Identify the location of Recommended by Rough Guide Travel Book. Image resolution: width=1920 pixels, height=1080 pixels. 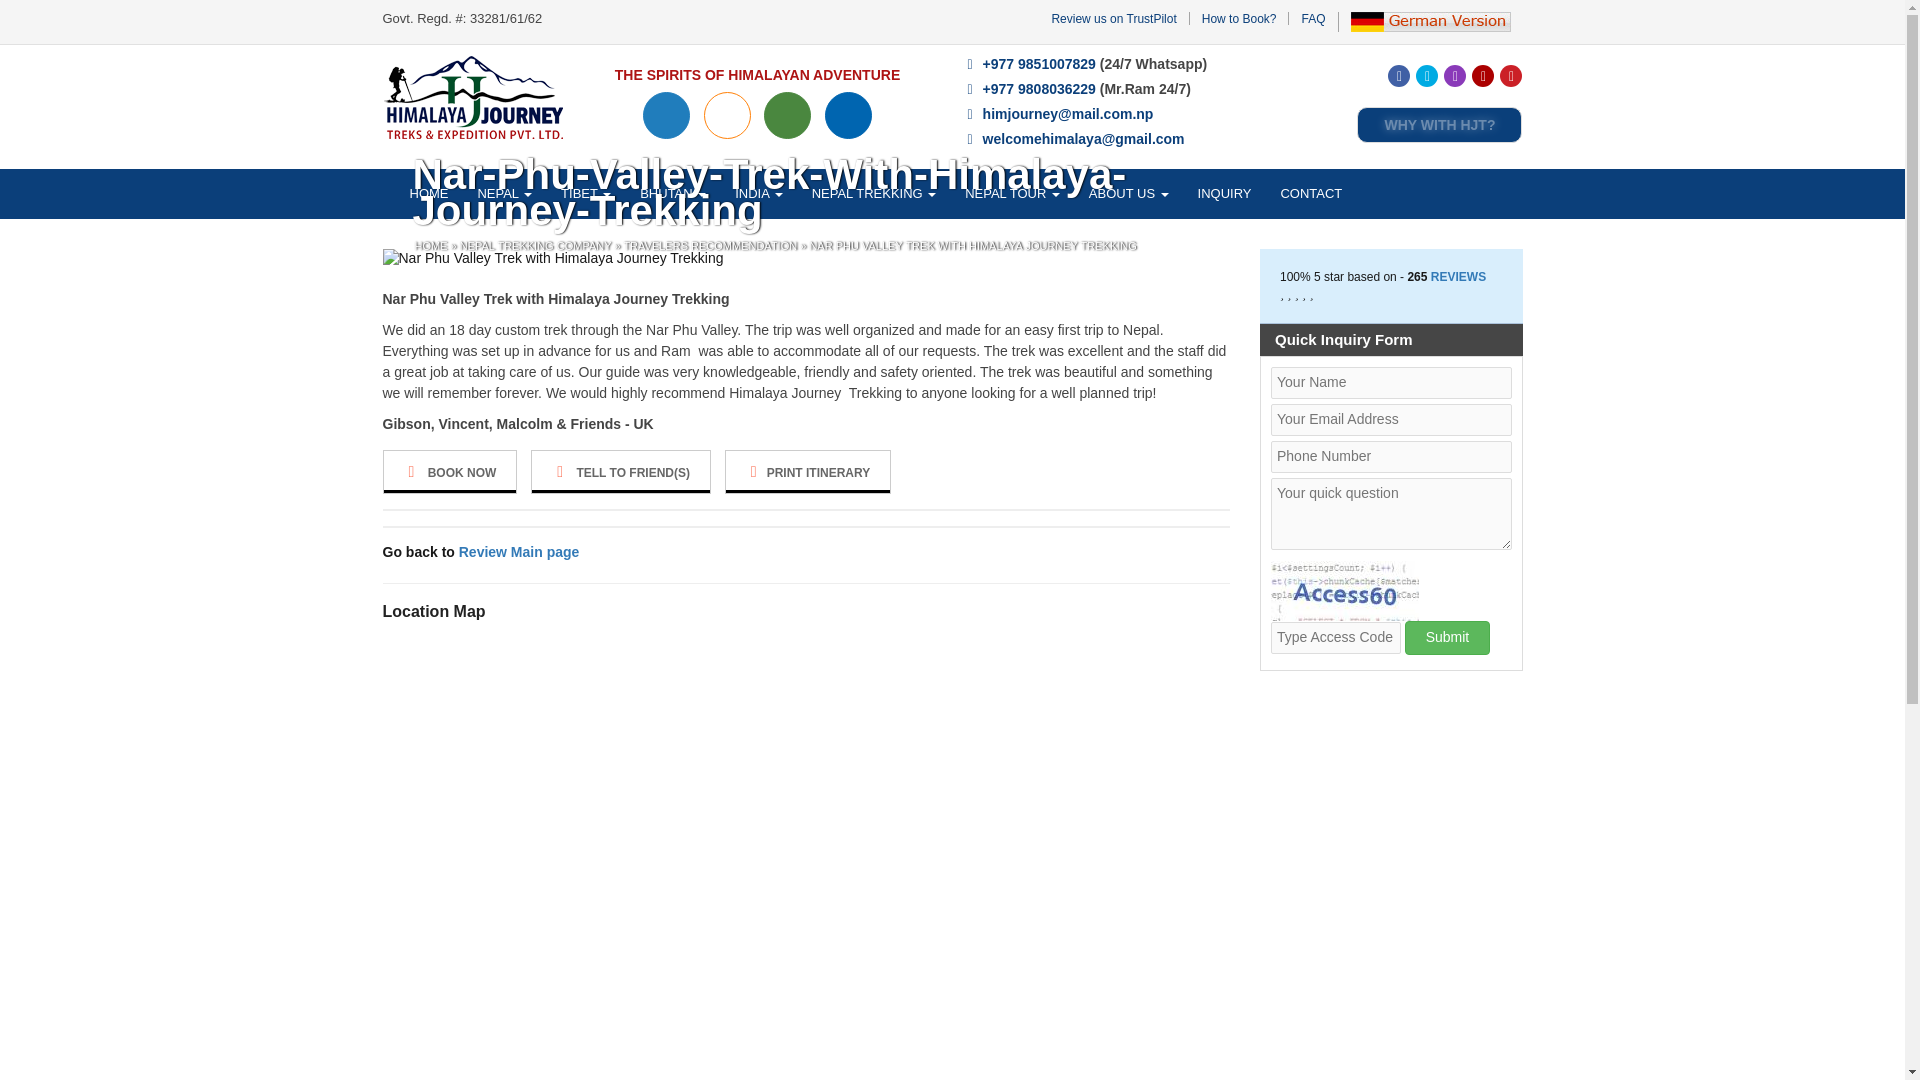
(727, 115).